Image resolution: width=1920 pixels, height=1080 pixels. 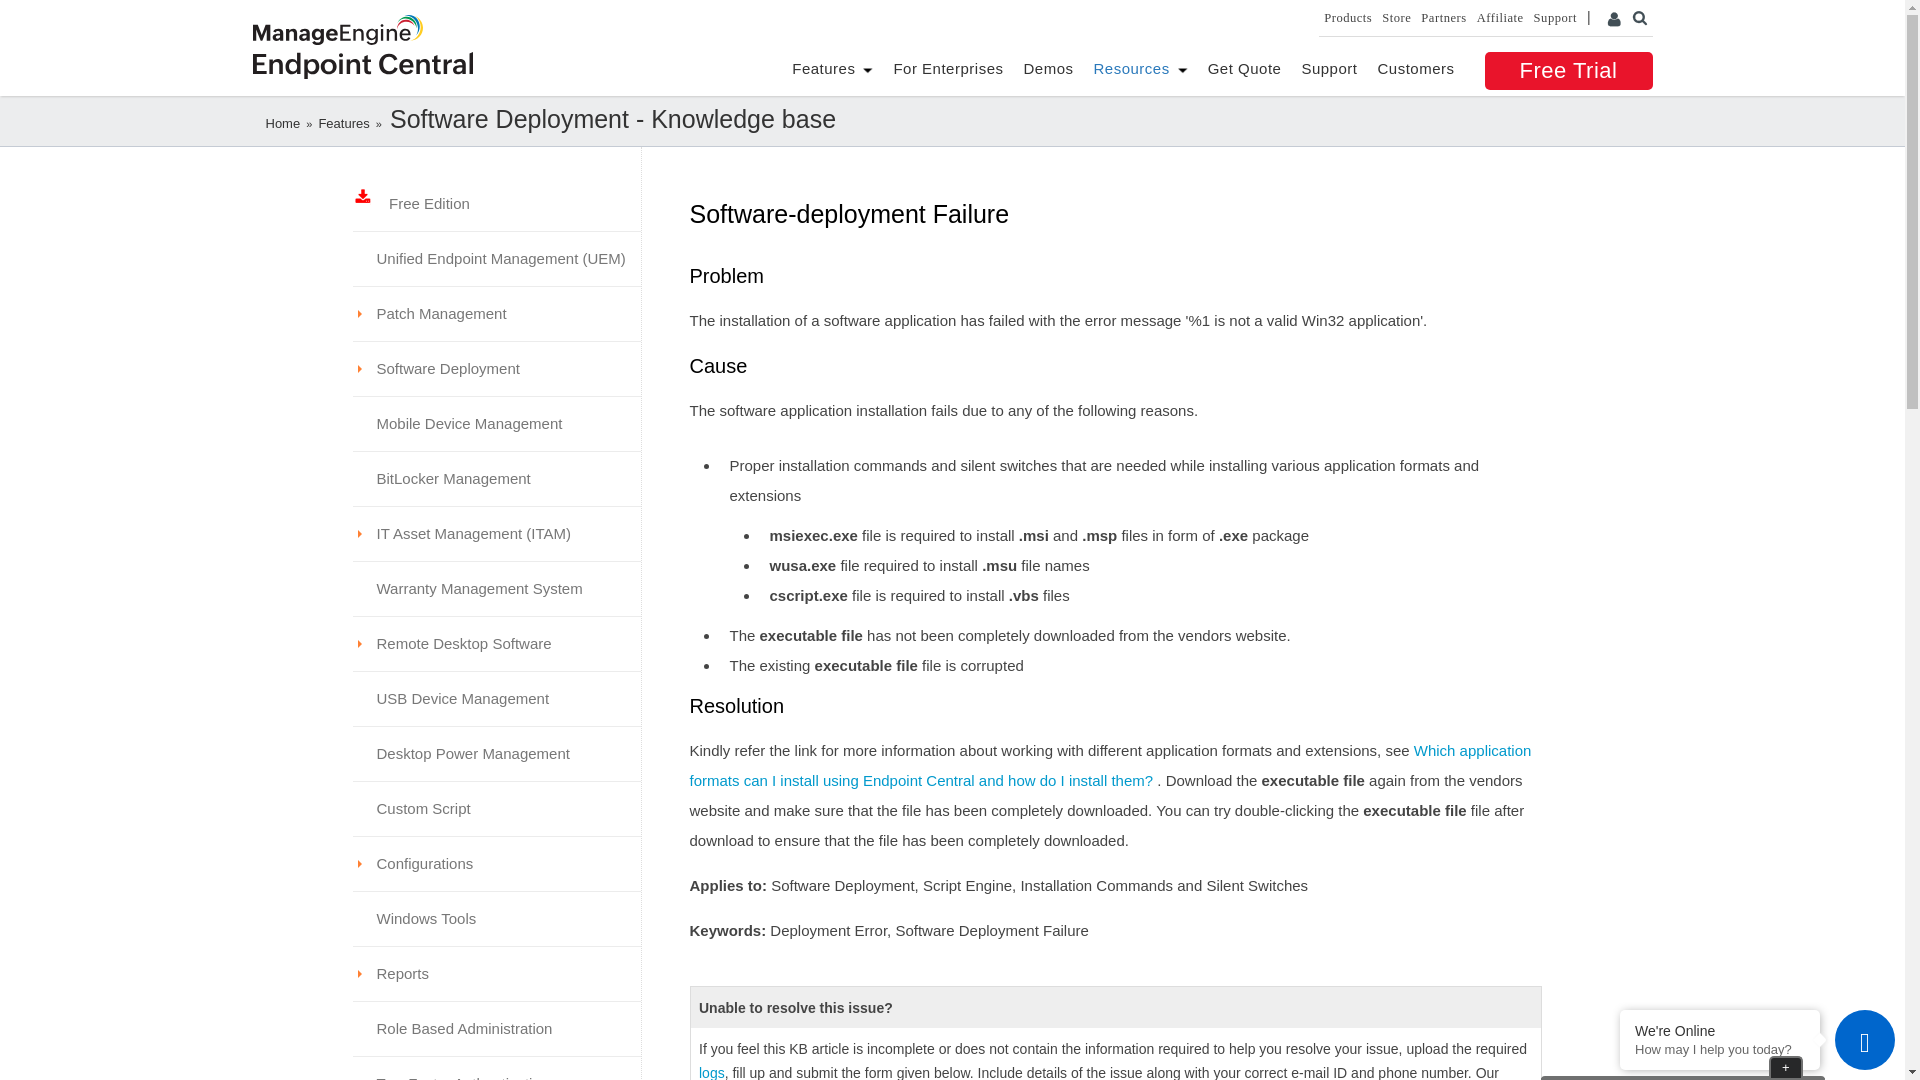 What do you see at coordinates (362, 64) in the screenshot?
I see `Unified Endpoint Management - ManageEngine Endpoint Central` at bounding box center [362, 64].